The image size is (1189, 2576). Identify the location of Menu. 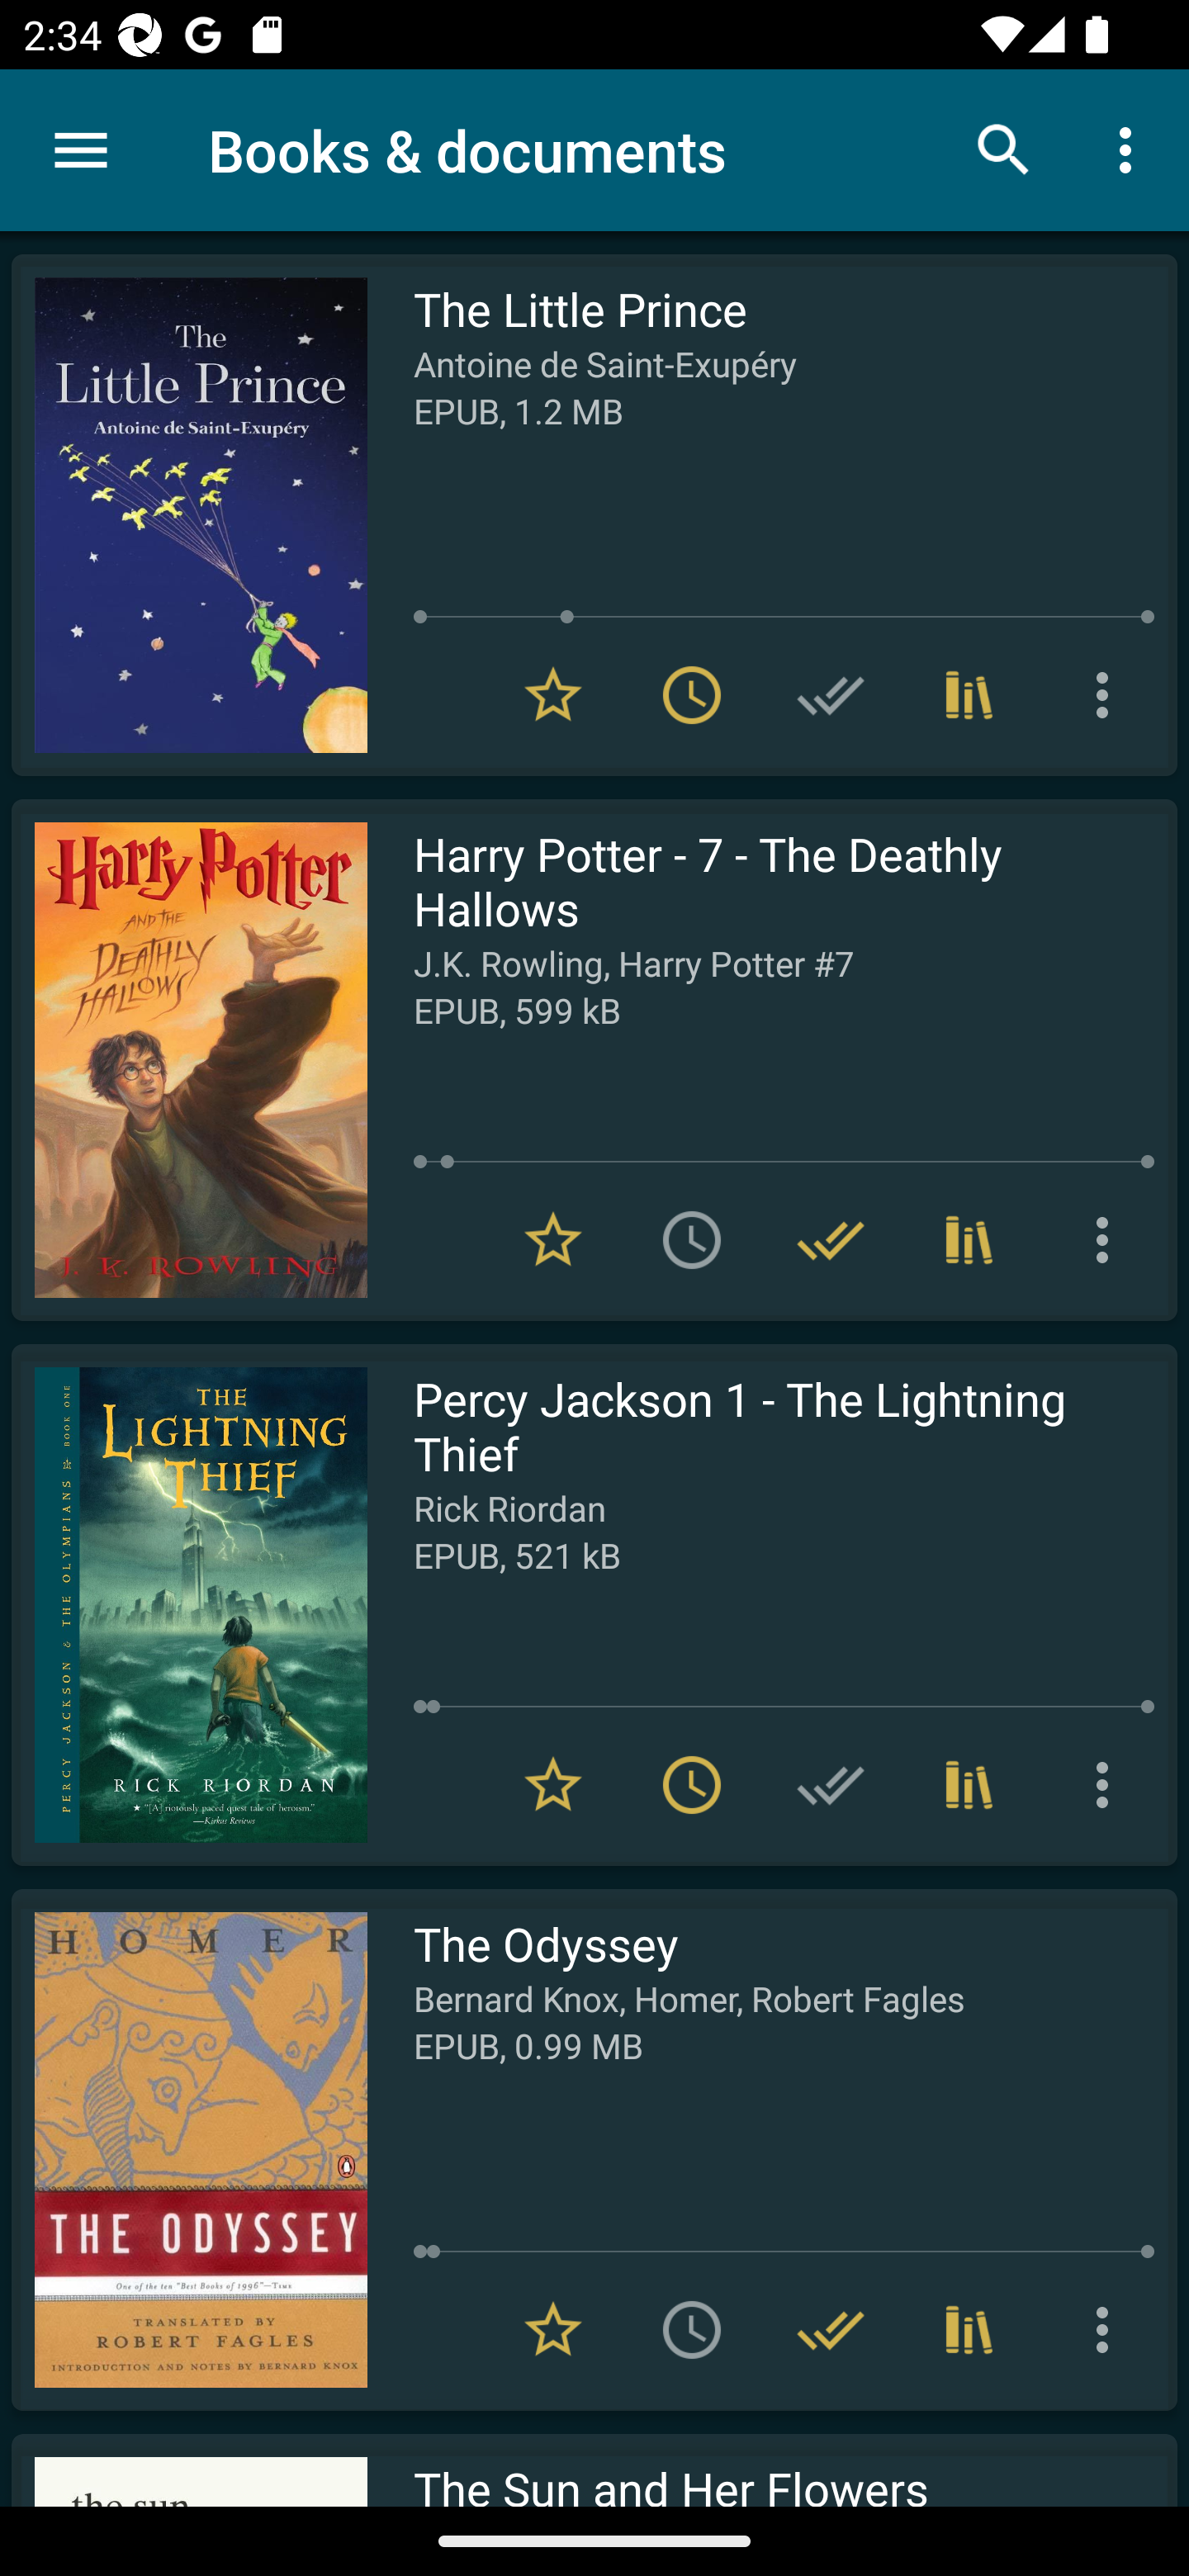
(81, 150).